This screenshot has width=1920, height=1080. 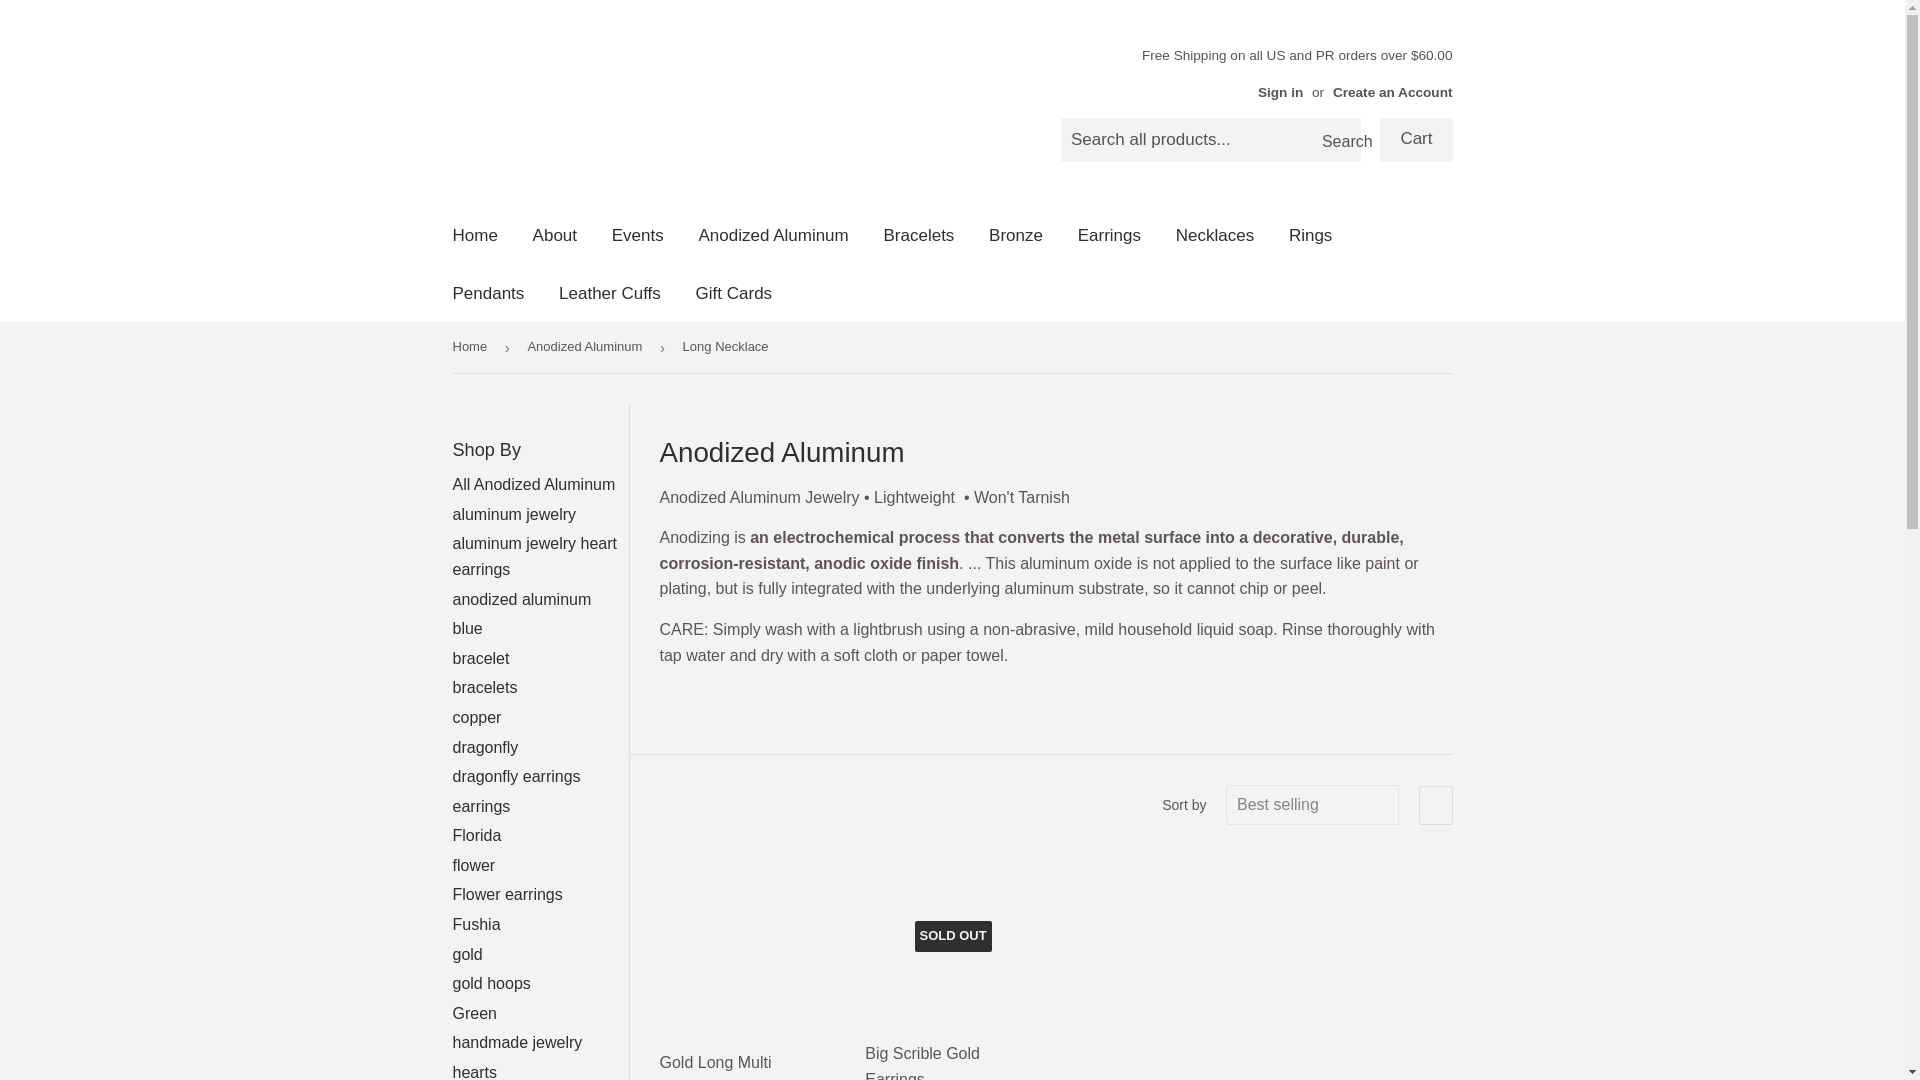 What do you see at coordinates (638, 235) in the screenshot?
I see `Events` at bounding box center [638, 235].